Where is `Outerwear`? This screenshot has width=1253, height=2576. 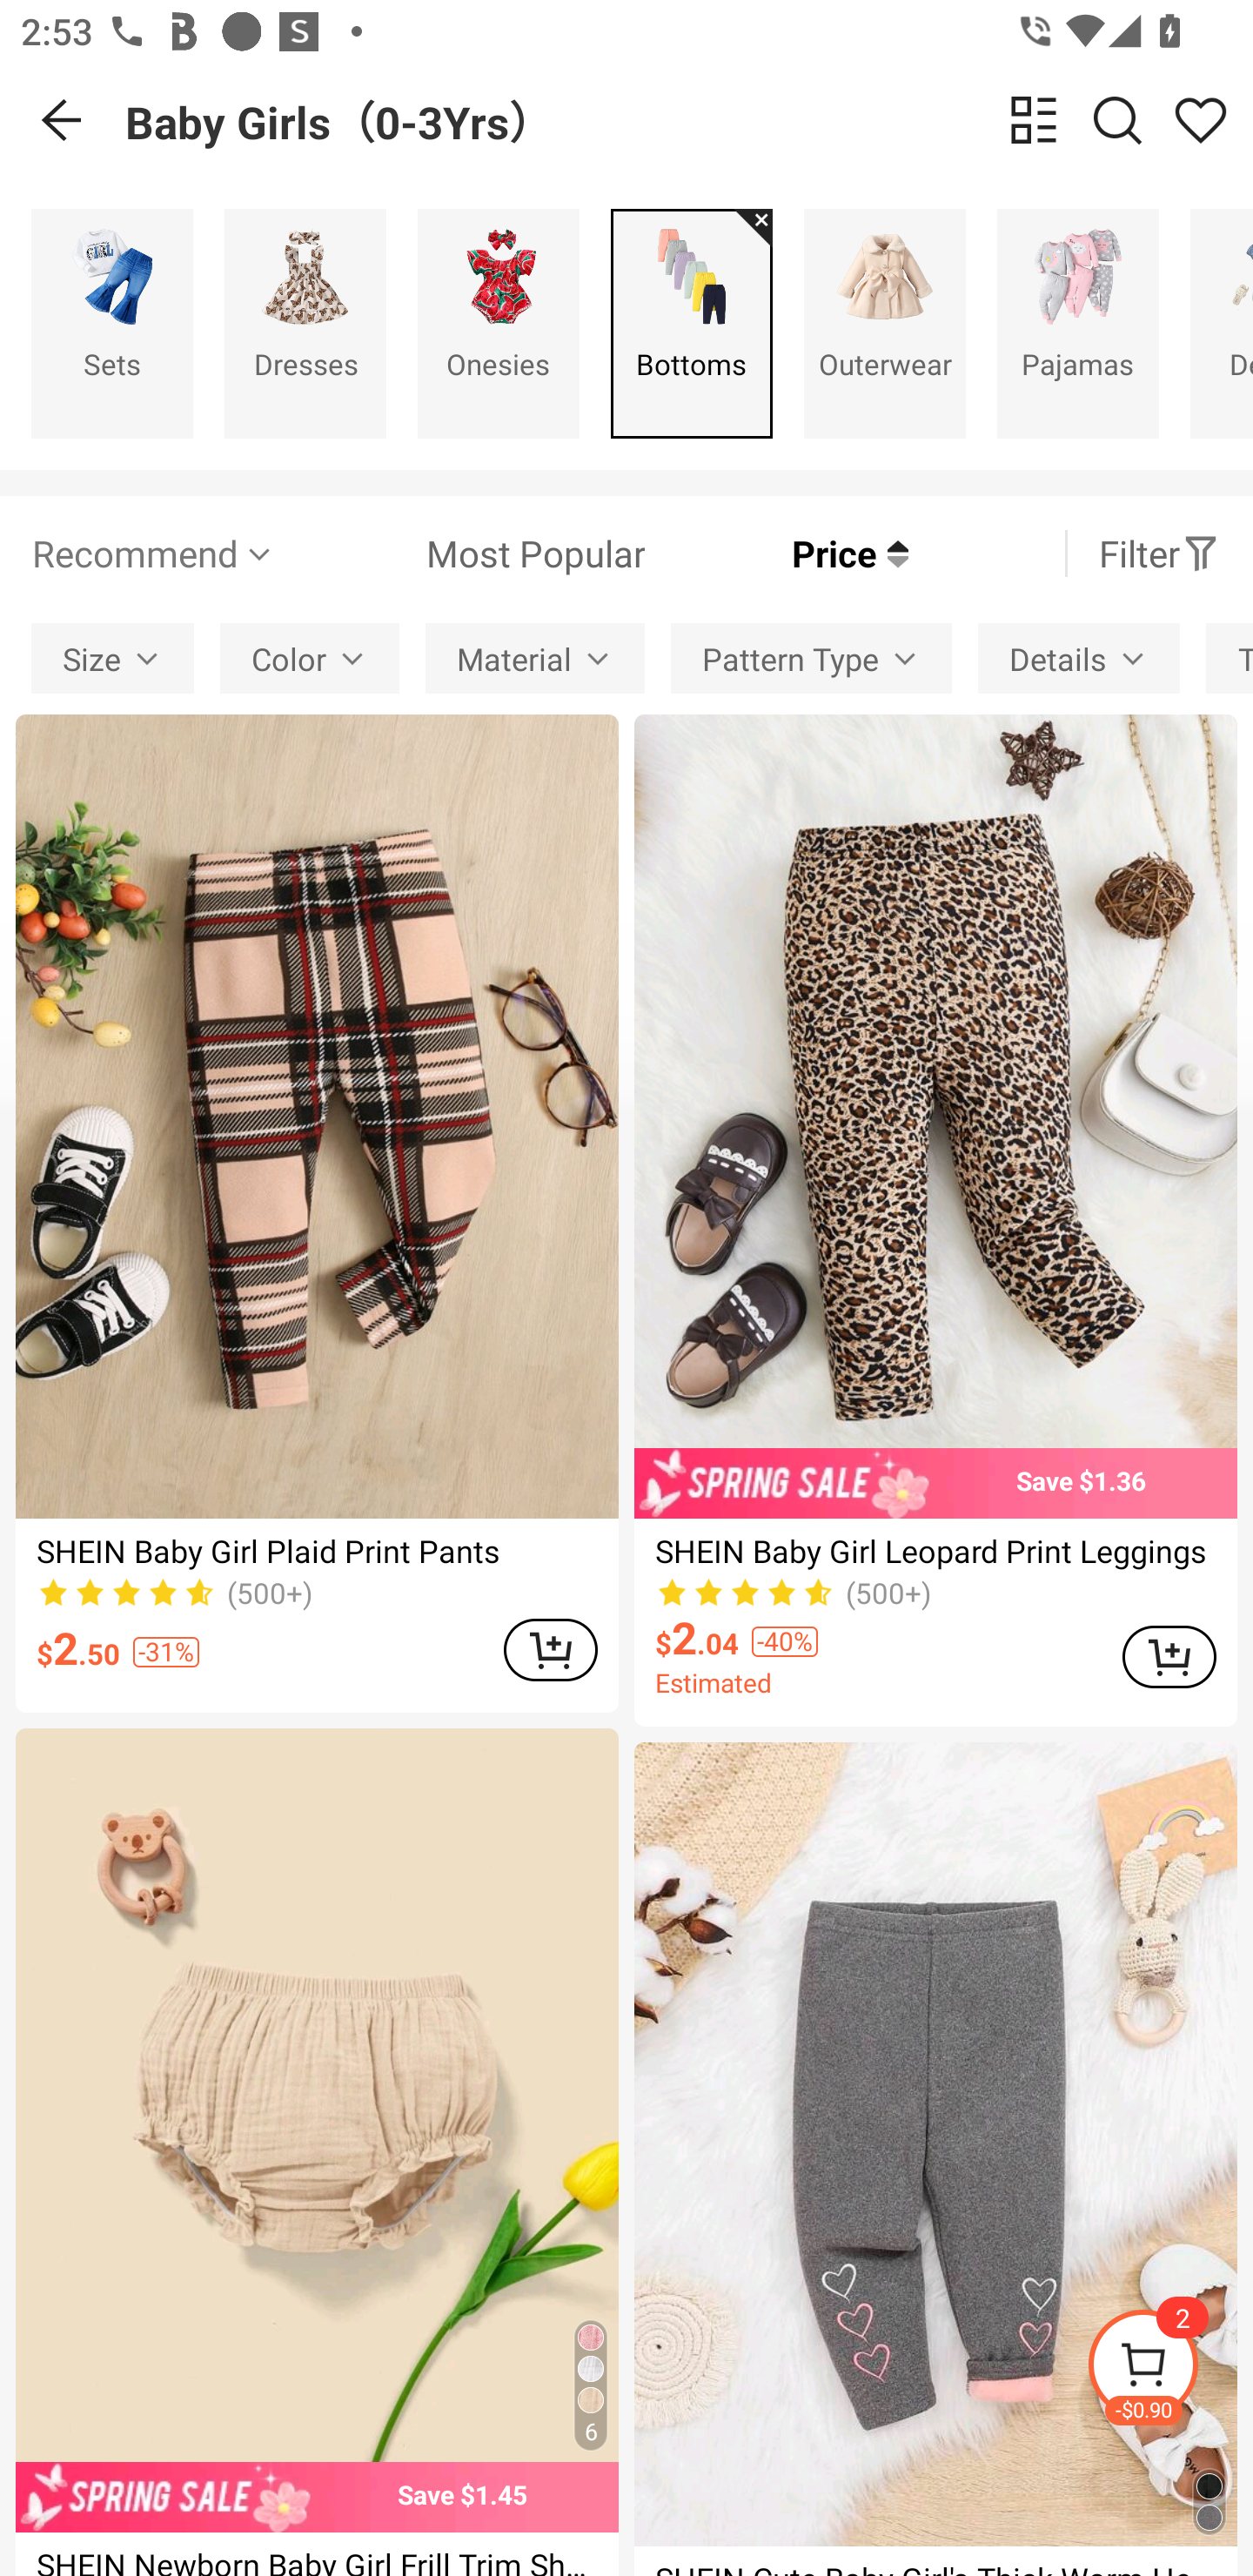 Outerwear is located at coordinates (885, 323).